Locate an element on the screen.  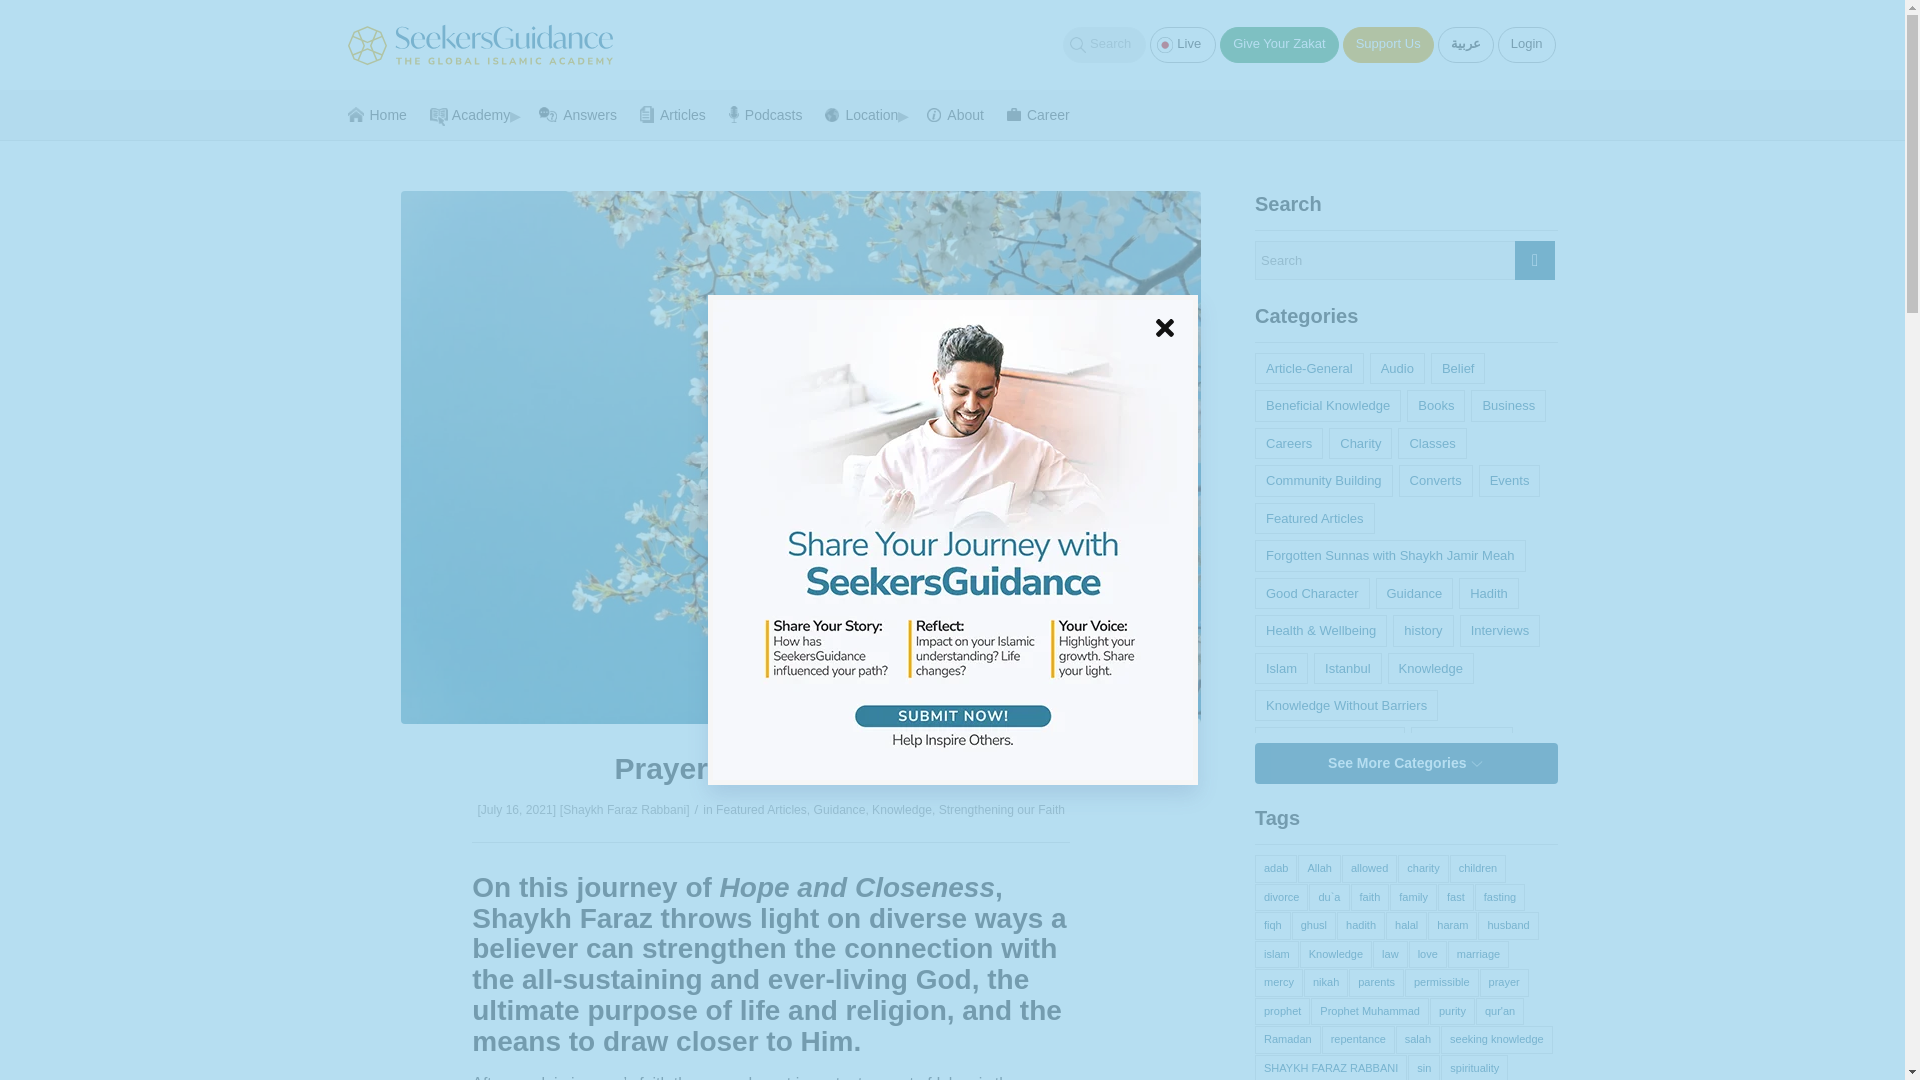
Close is located at coordinates (1164, 327).